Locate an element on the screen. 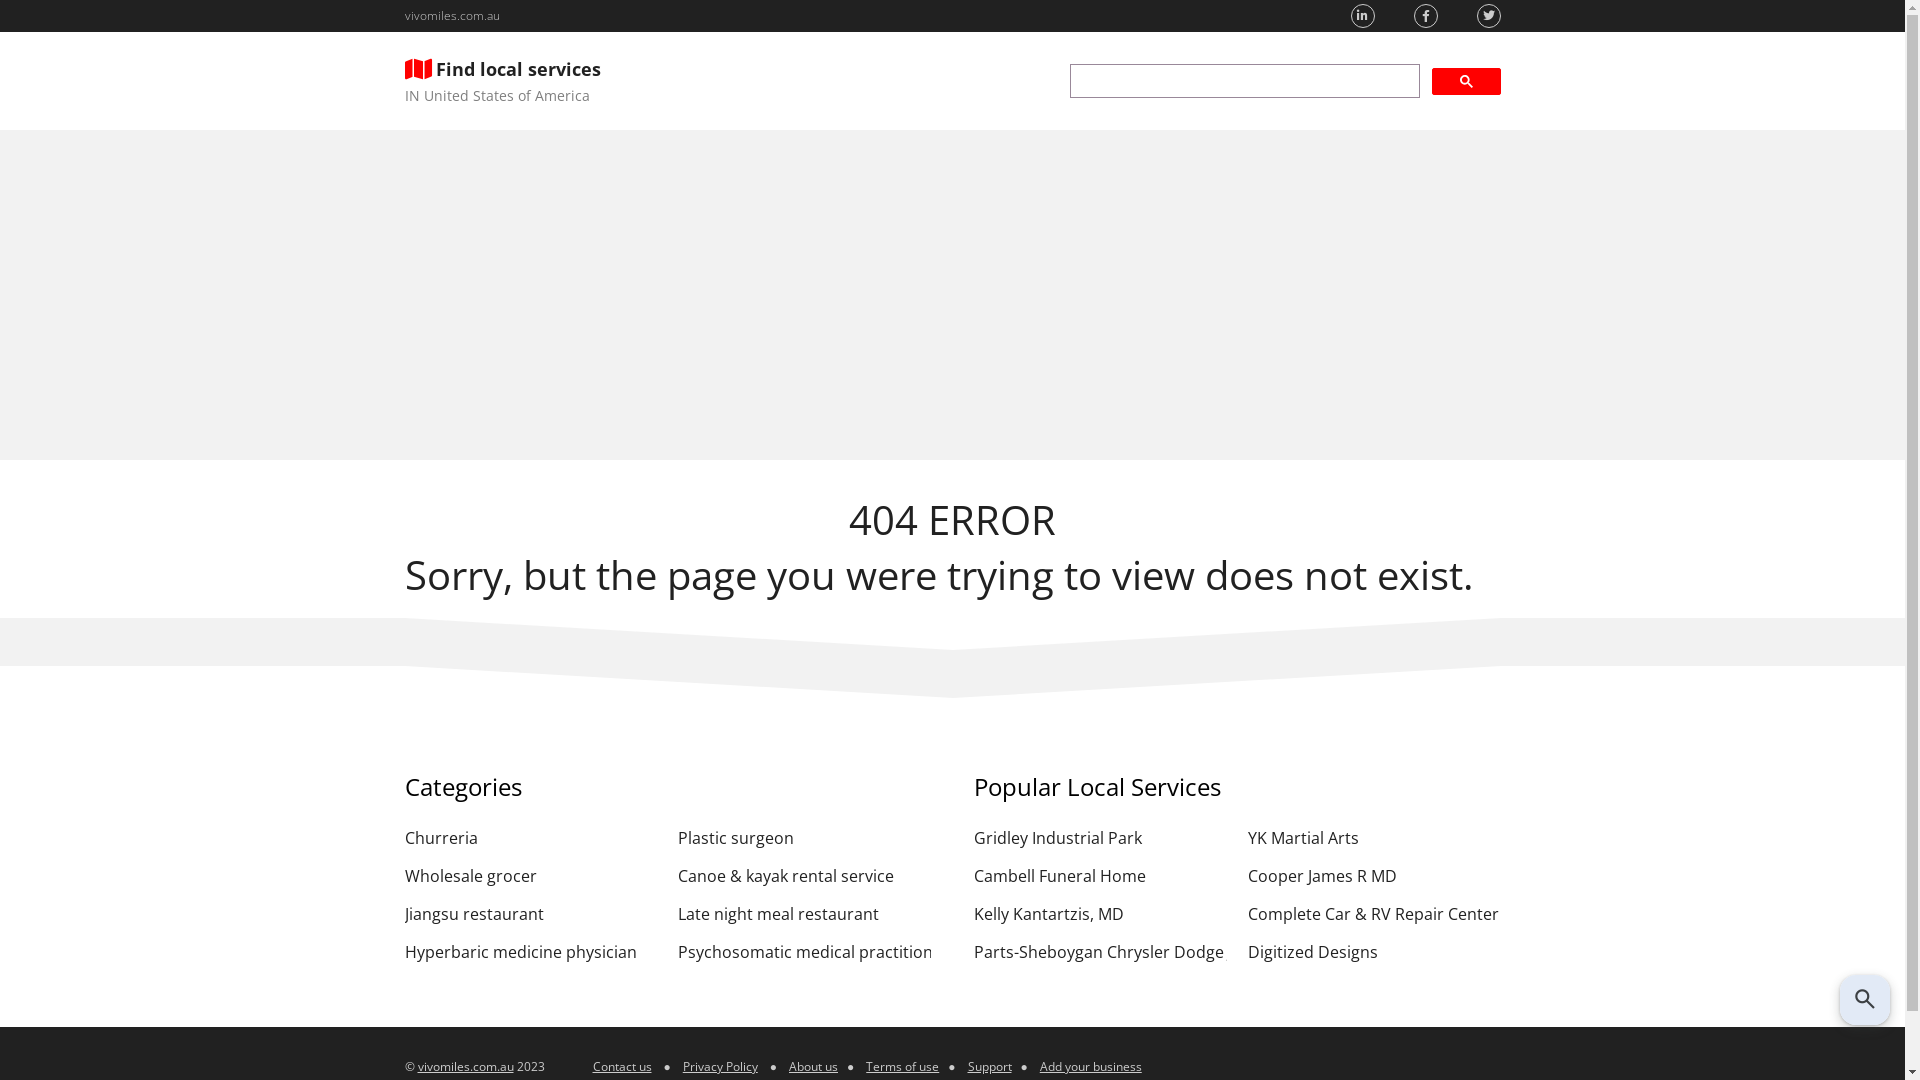 This screenshot has height=1080, width=1920. Support is located at coordinates (990, 1066).